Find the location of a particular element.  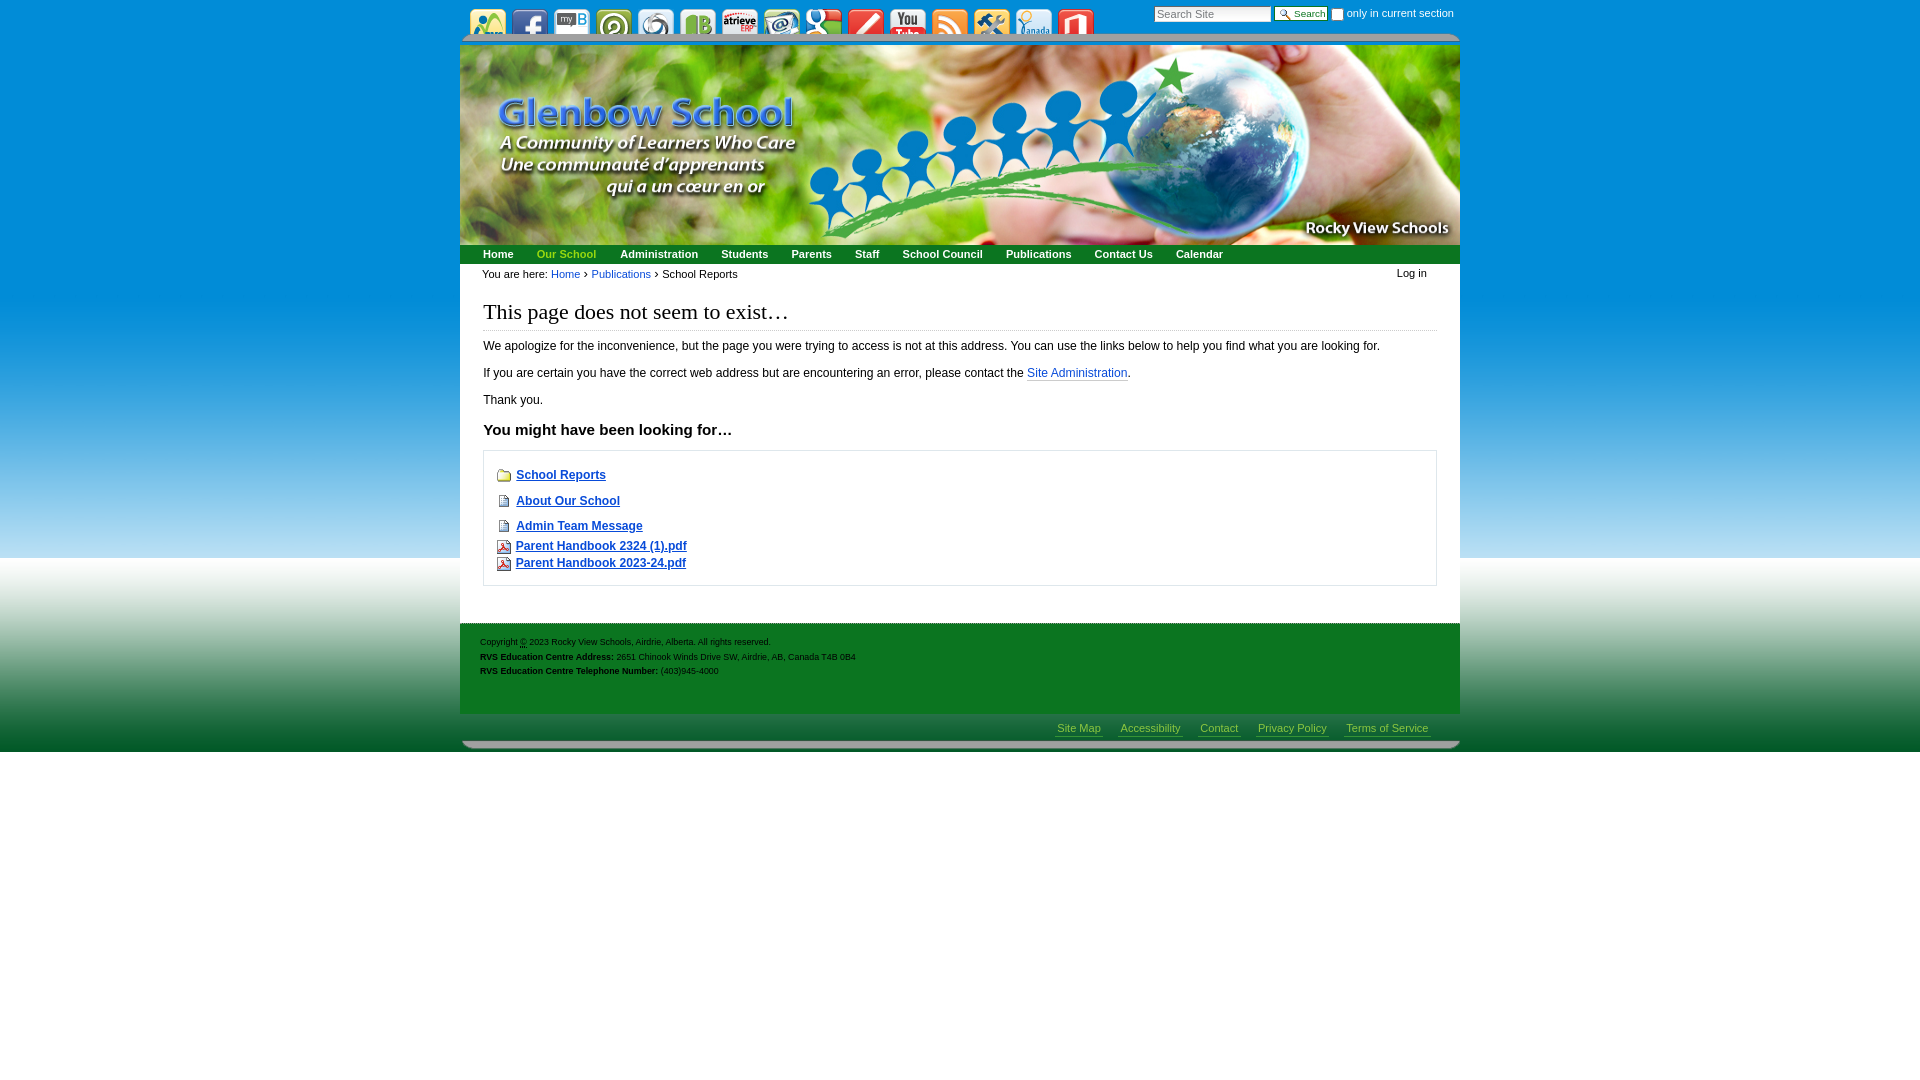

Search Site is located at coordinates (1212, 14).